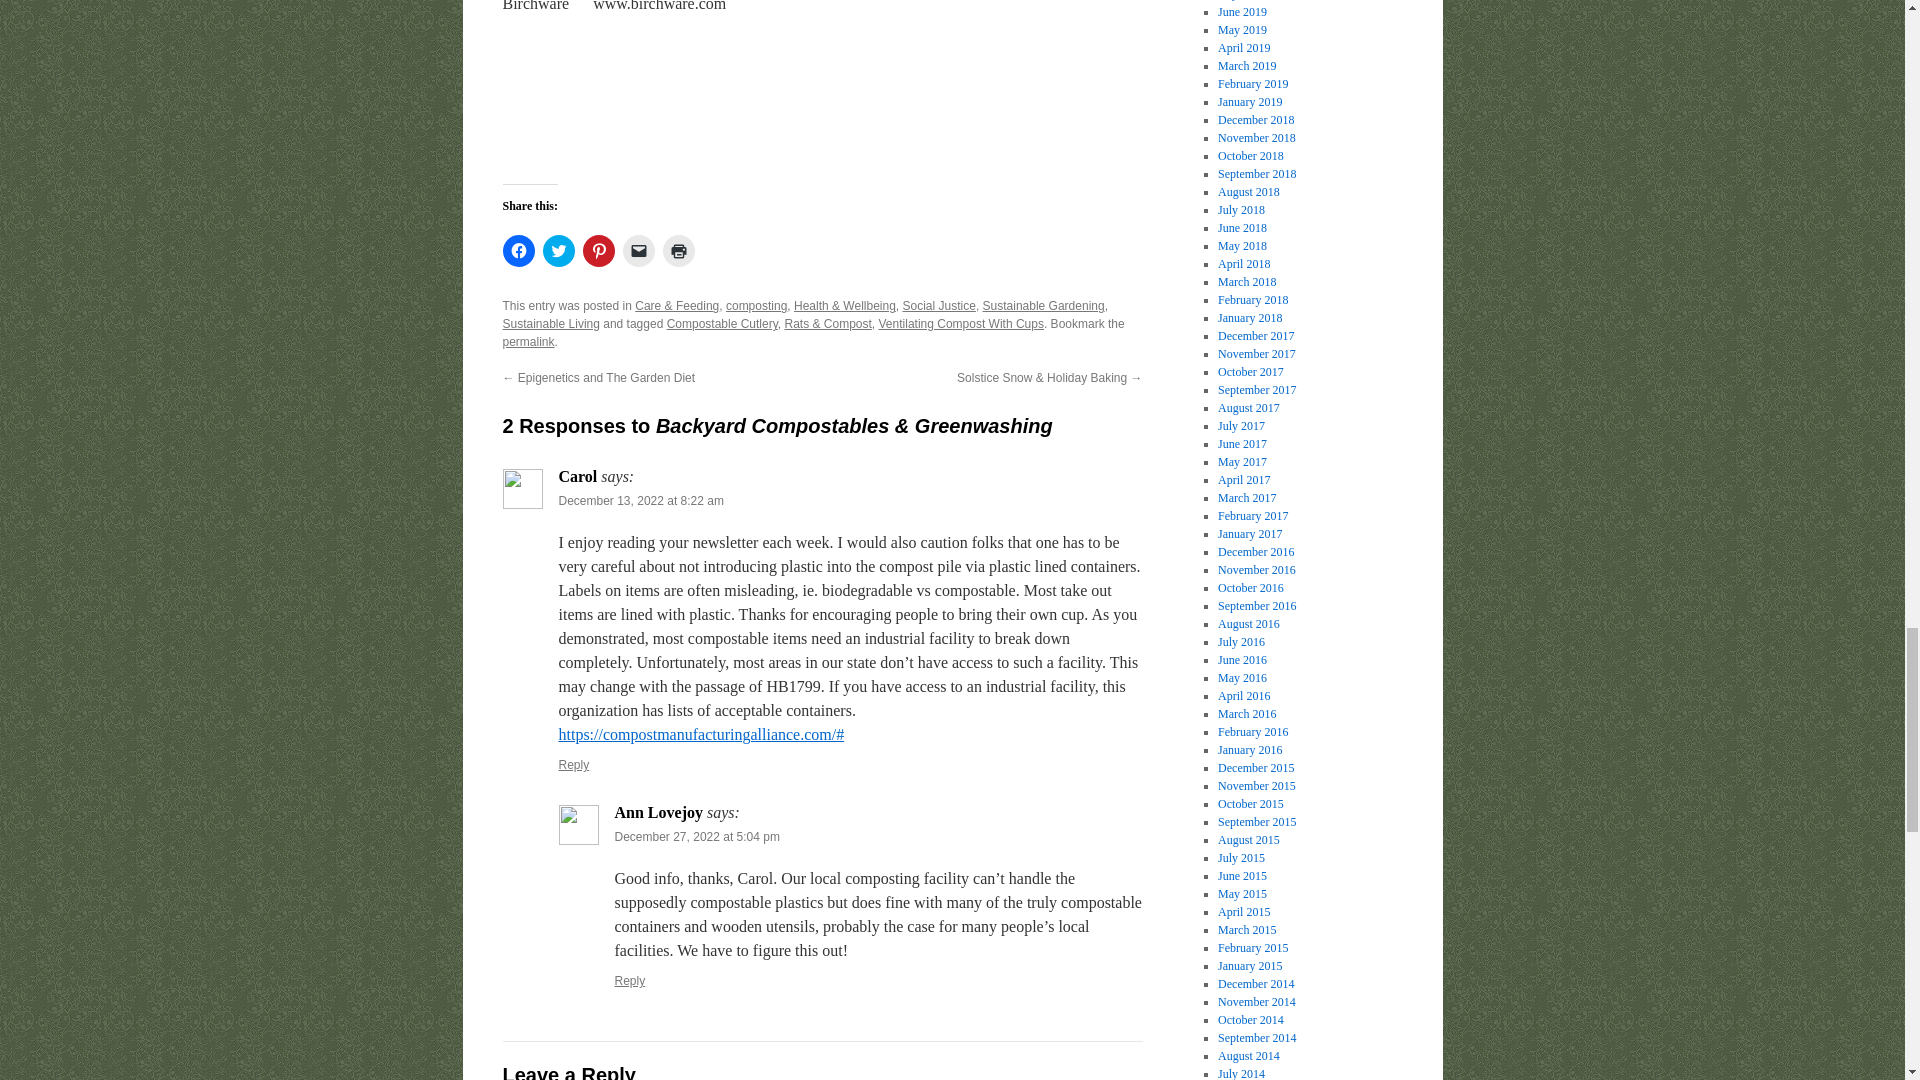  I want to click on Sustainable Gardening, so click(1044, 306).